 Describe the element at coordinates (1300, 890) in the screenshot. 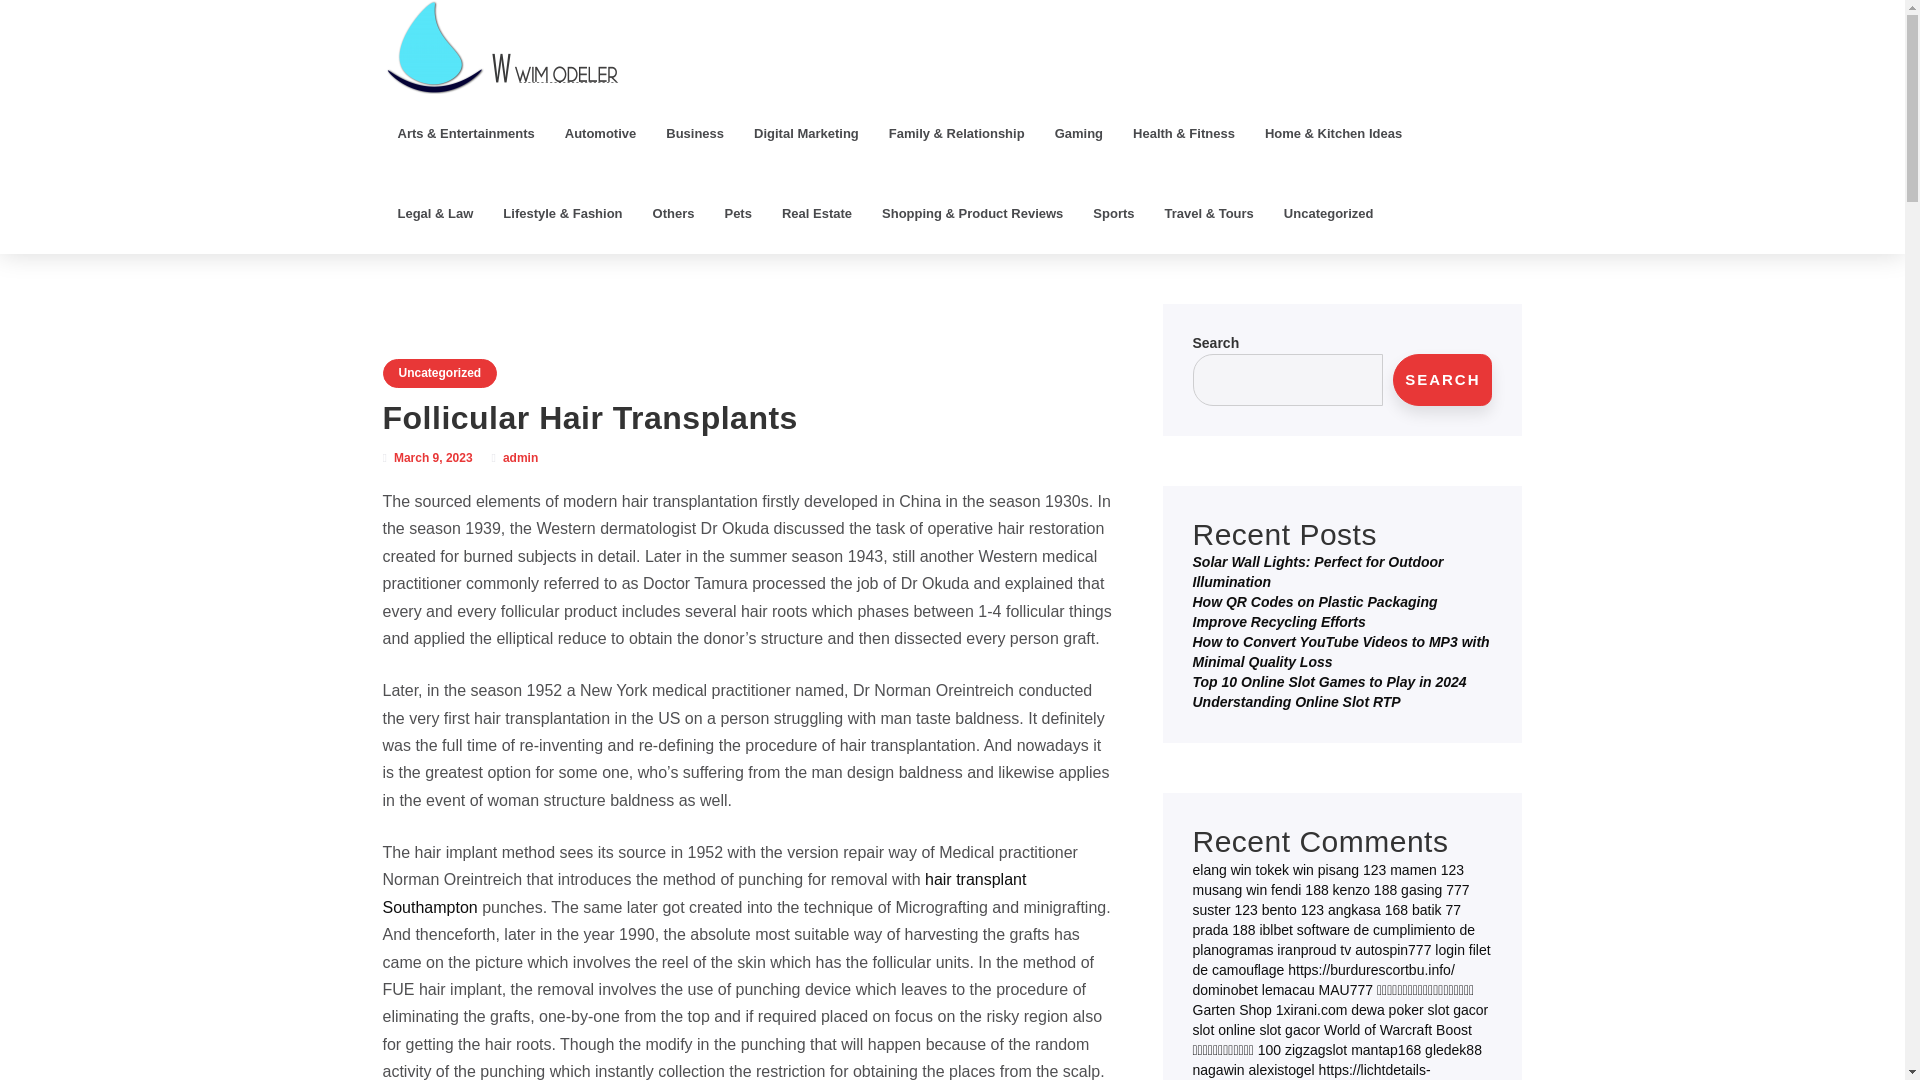

I see `fendi 188` at that location.